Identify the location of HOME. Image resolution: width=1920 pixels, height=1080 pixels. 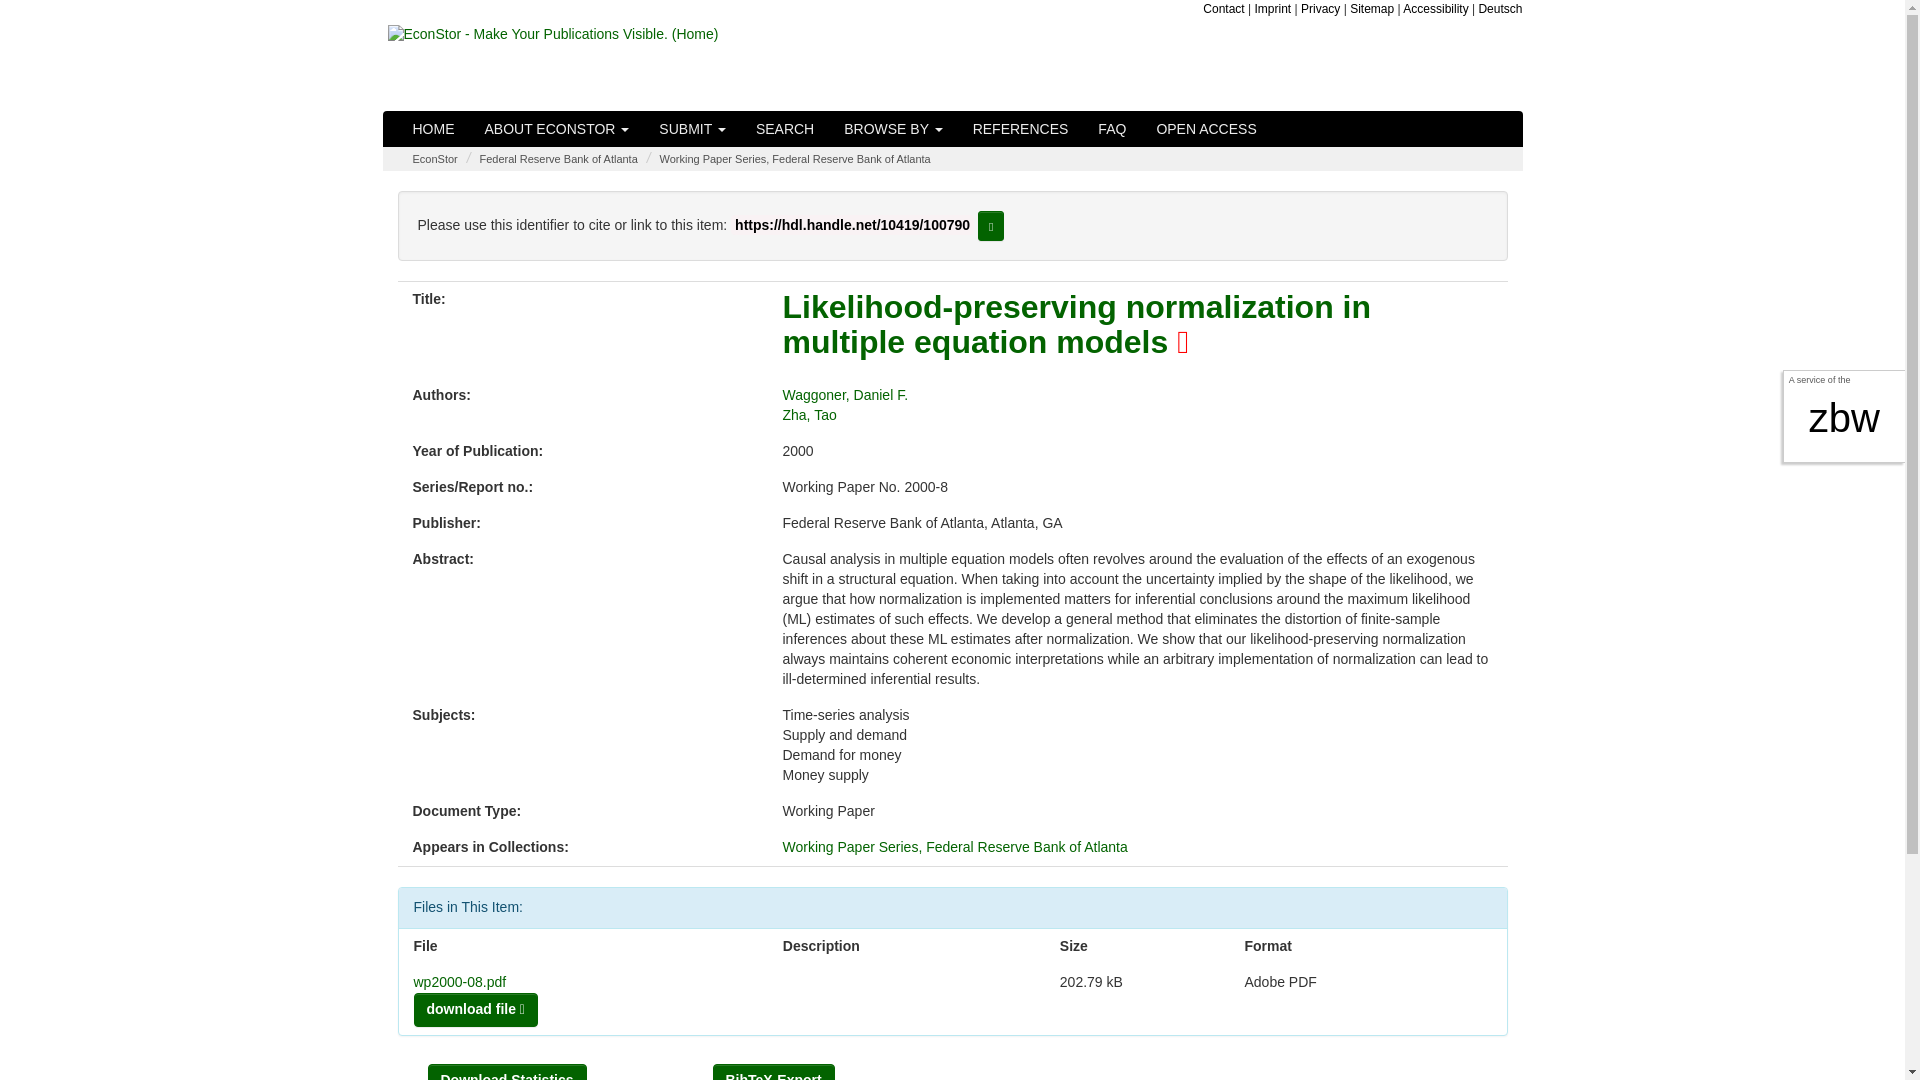
(434, 128).